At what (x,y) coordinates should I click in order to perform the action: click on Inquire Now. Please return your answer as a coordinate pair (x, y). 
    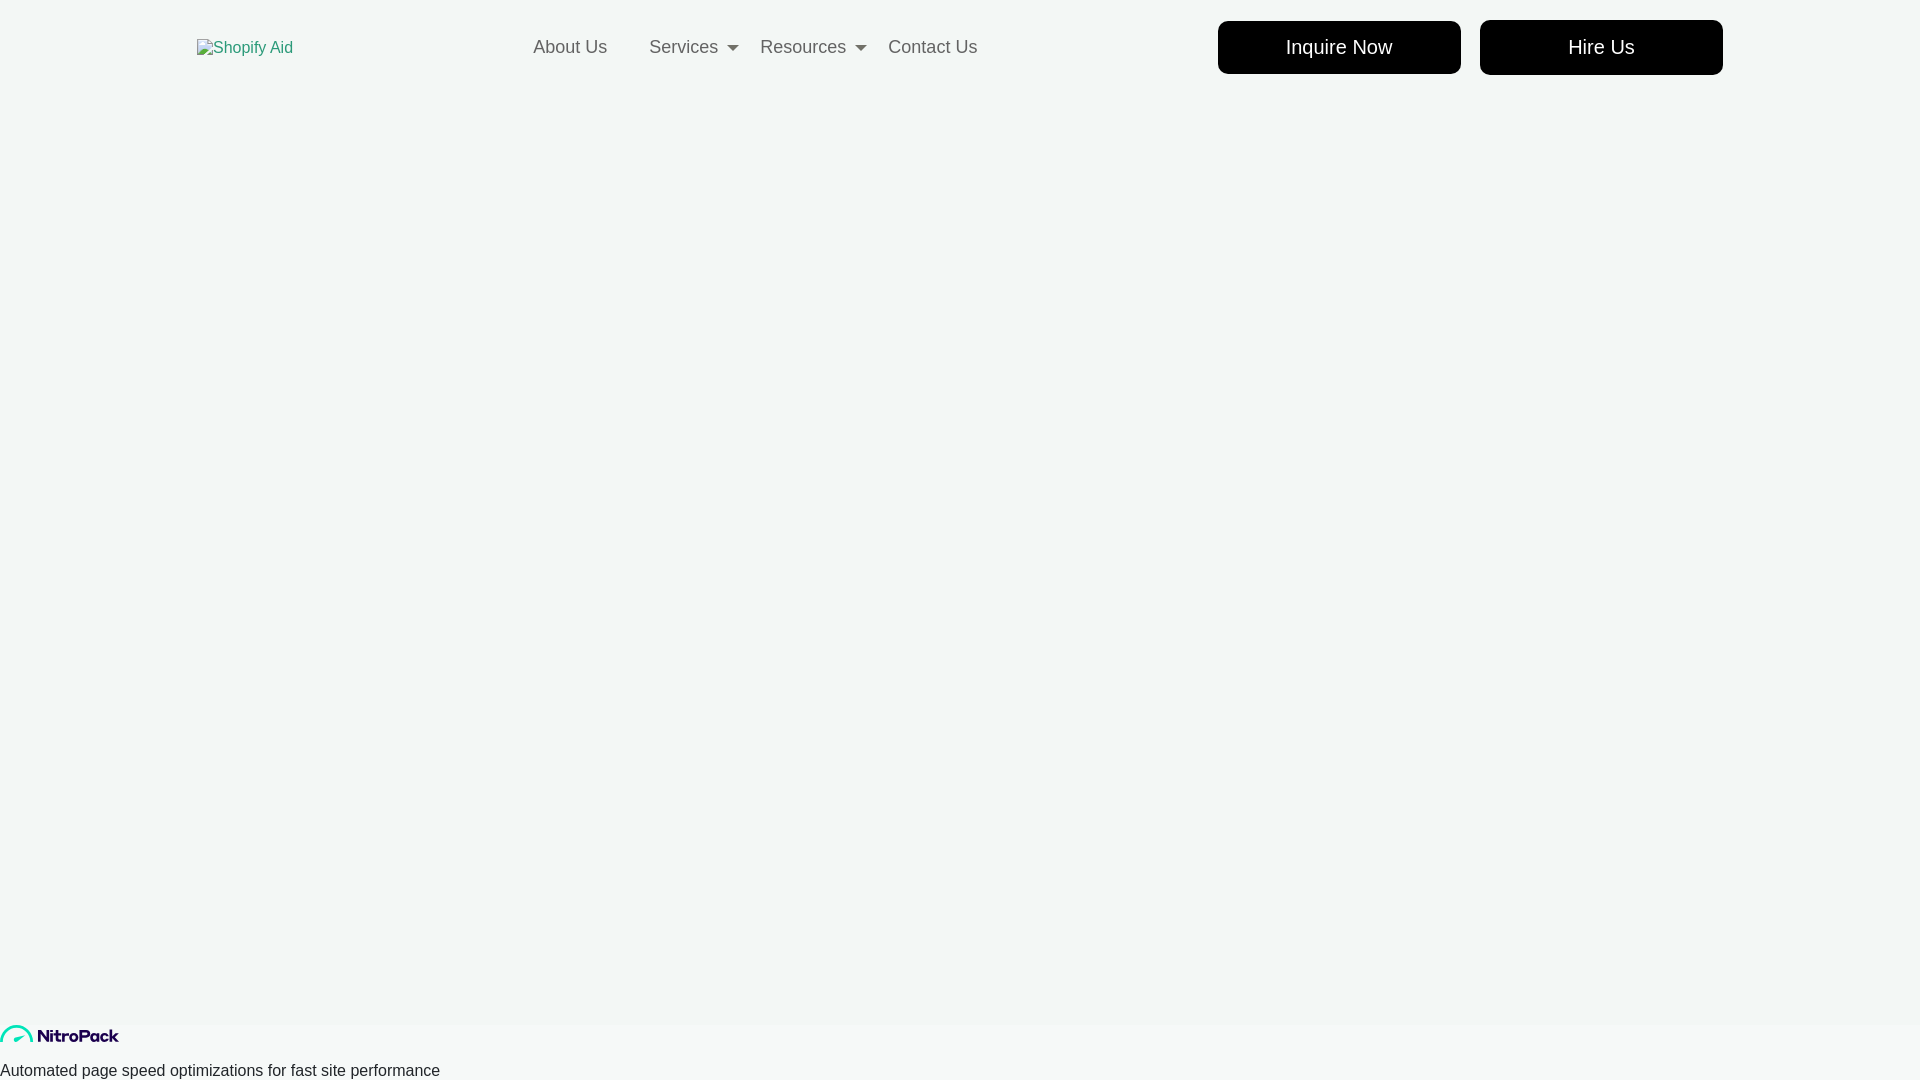
    Looking at the image, I should click on (1339, 5).